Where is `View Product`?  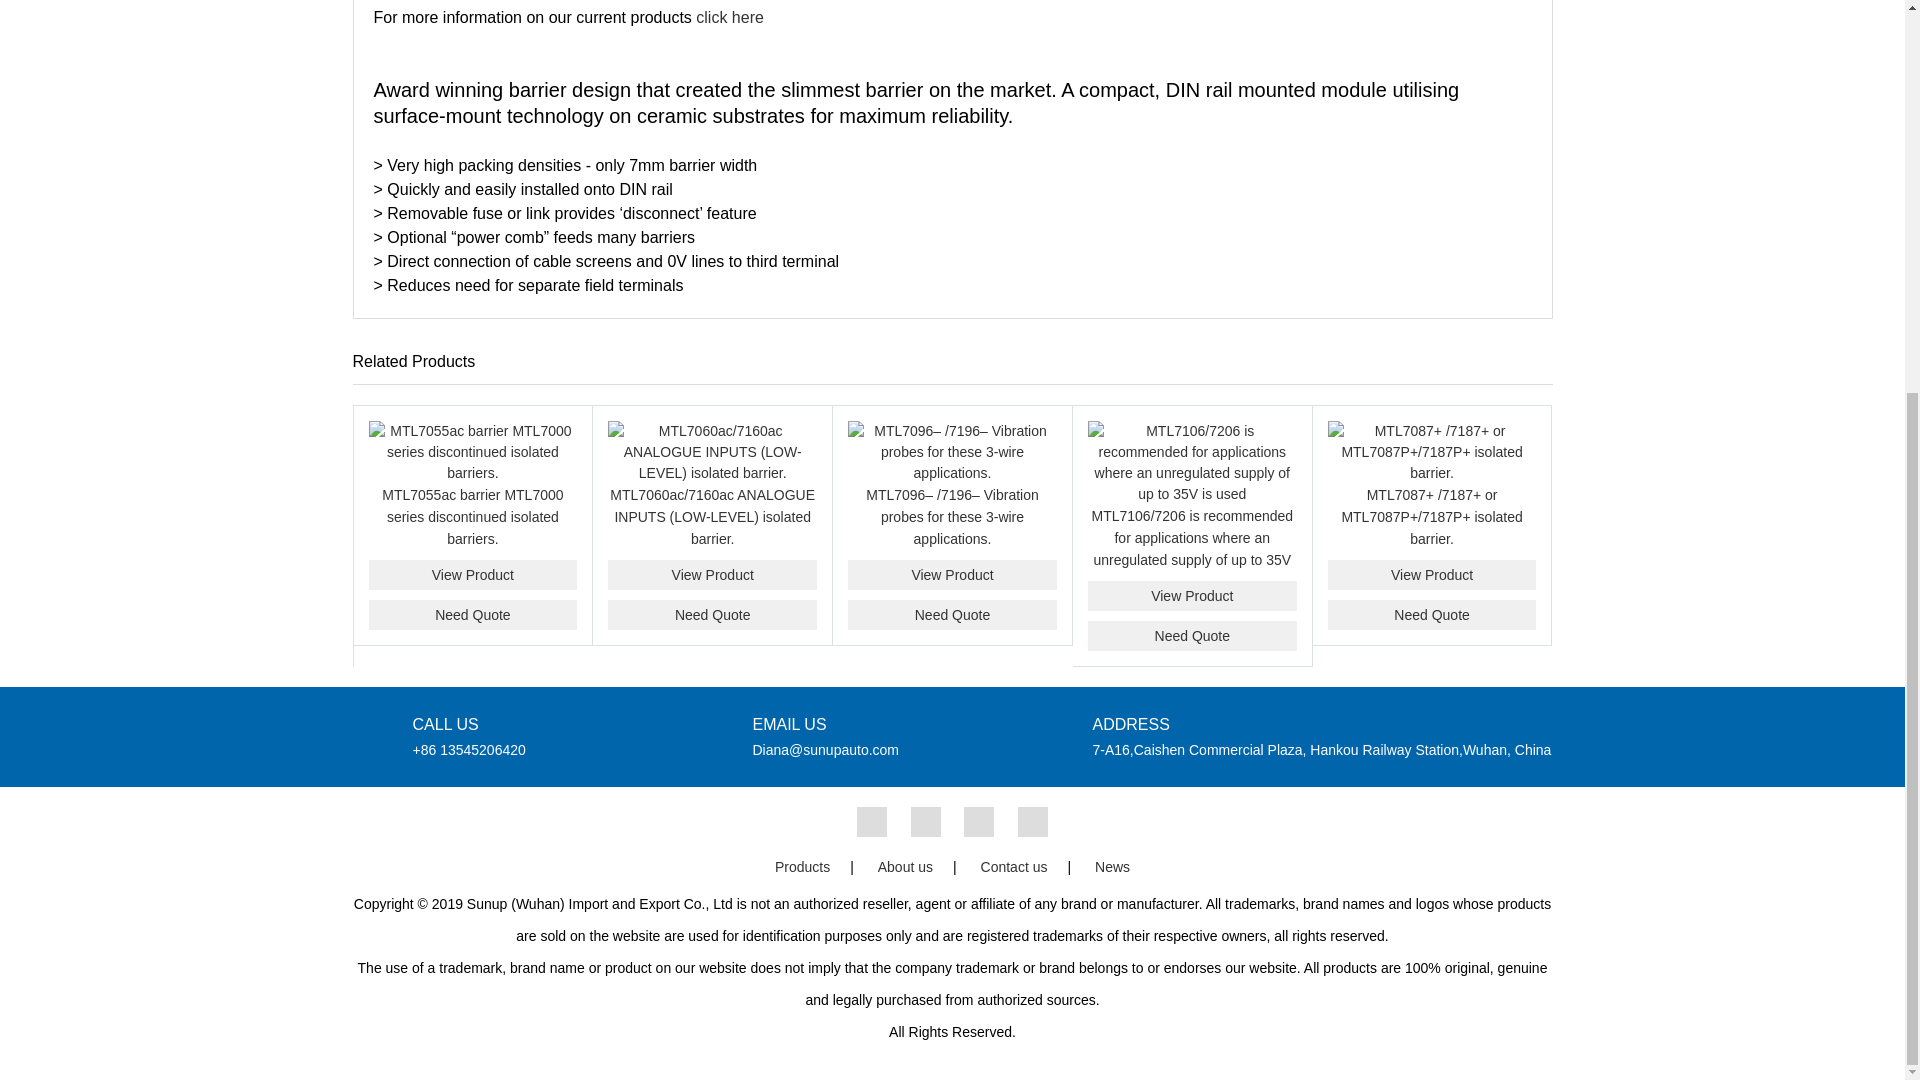
View Product is located at coordinates (952, 574).